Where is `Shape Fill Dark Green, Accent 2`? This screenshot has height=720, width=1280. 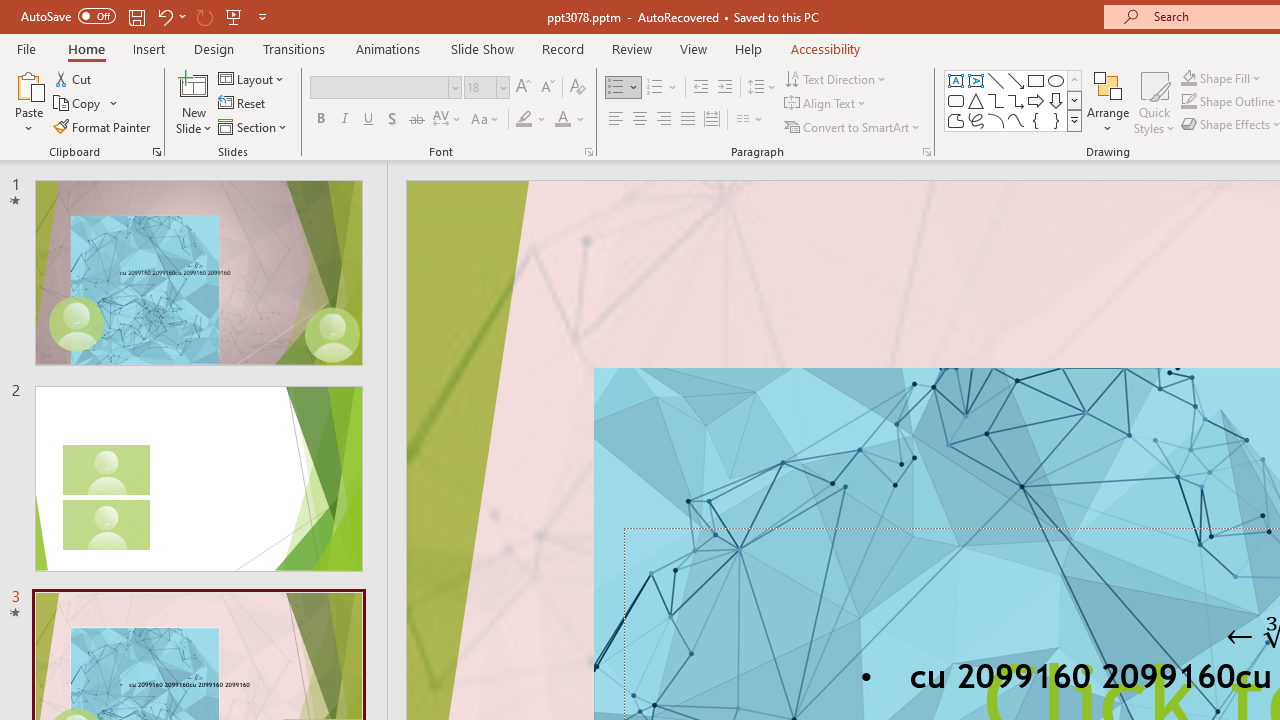
Shape Fill Dark Green, Accent 2 is located at coordinates (1188, 78).